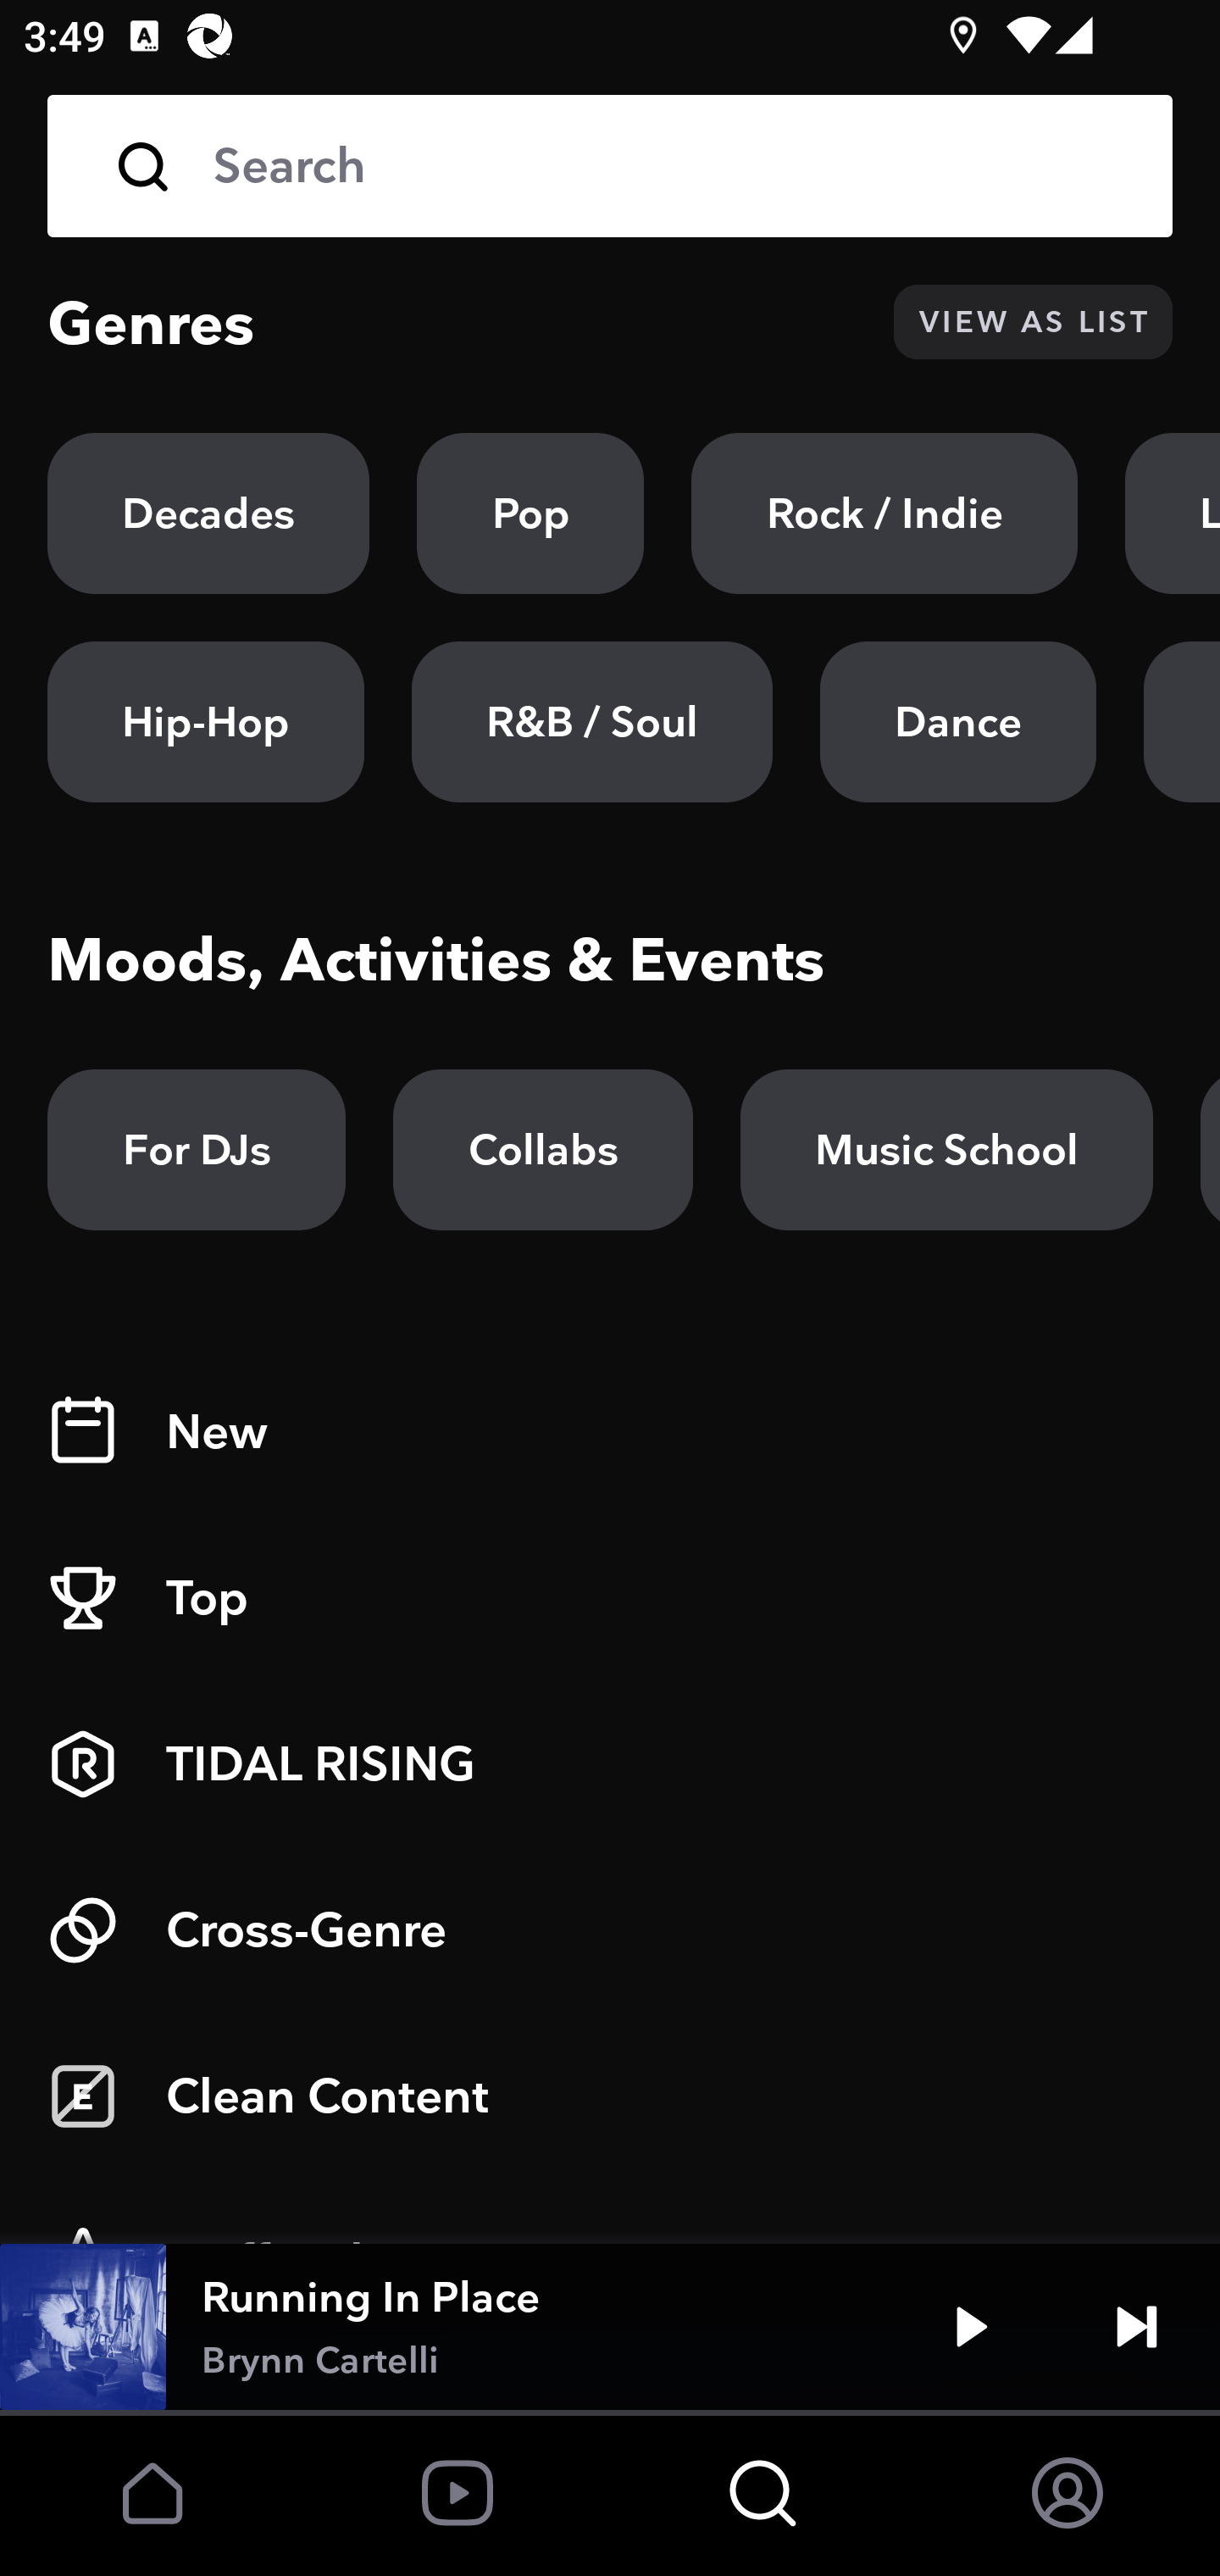 This screenshot has height=2576, width=1220. I want to click on Search, so click(669, 166).